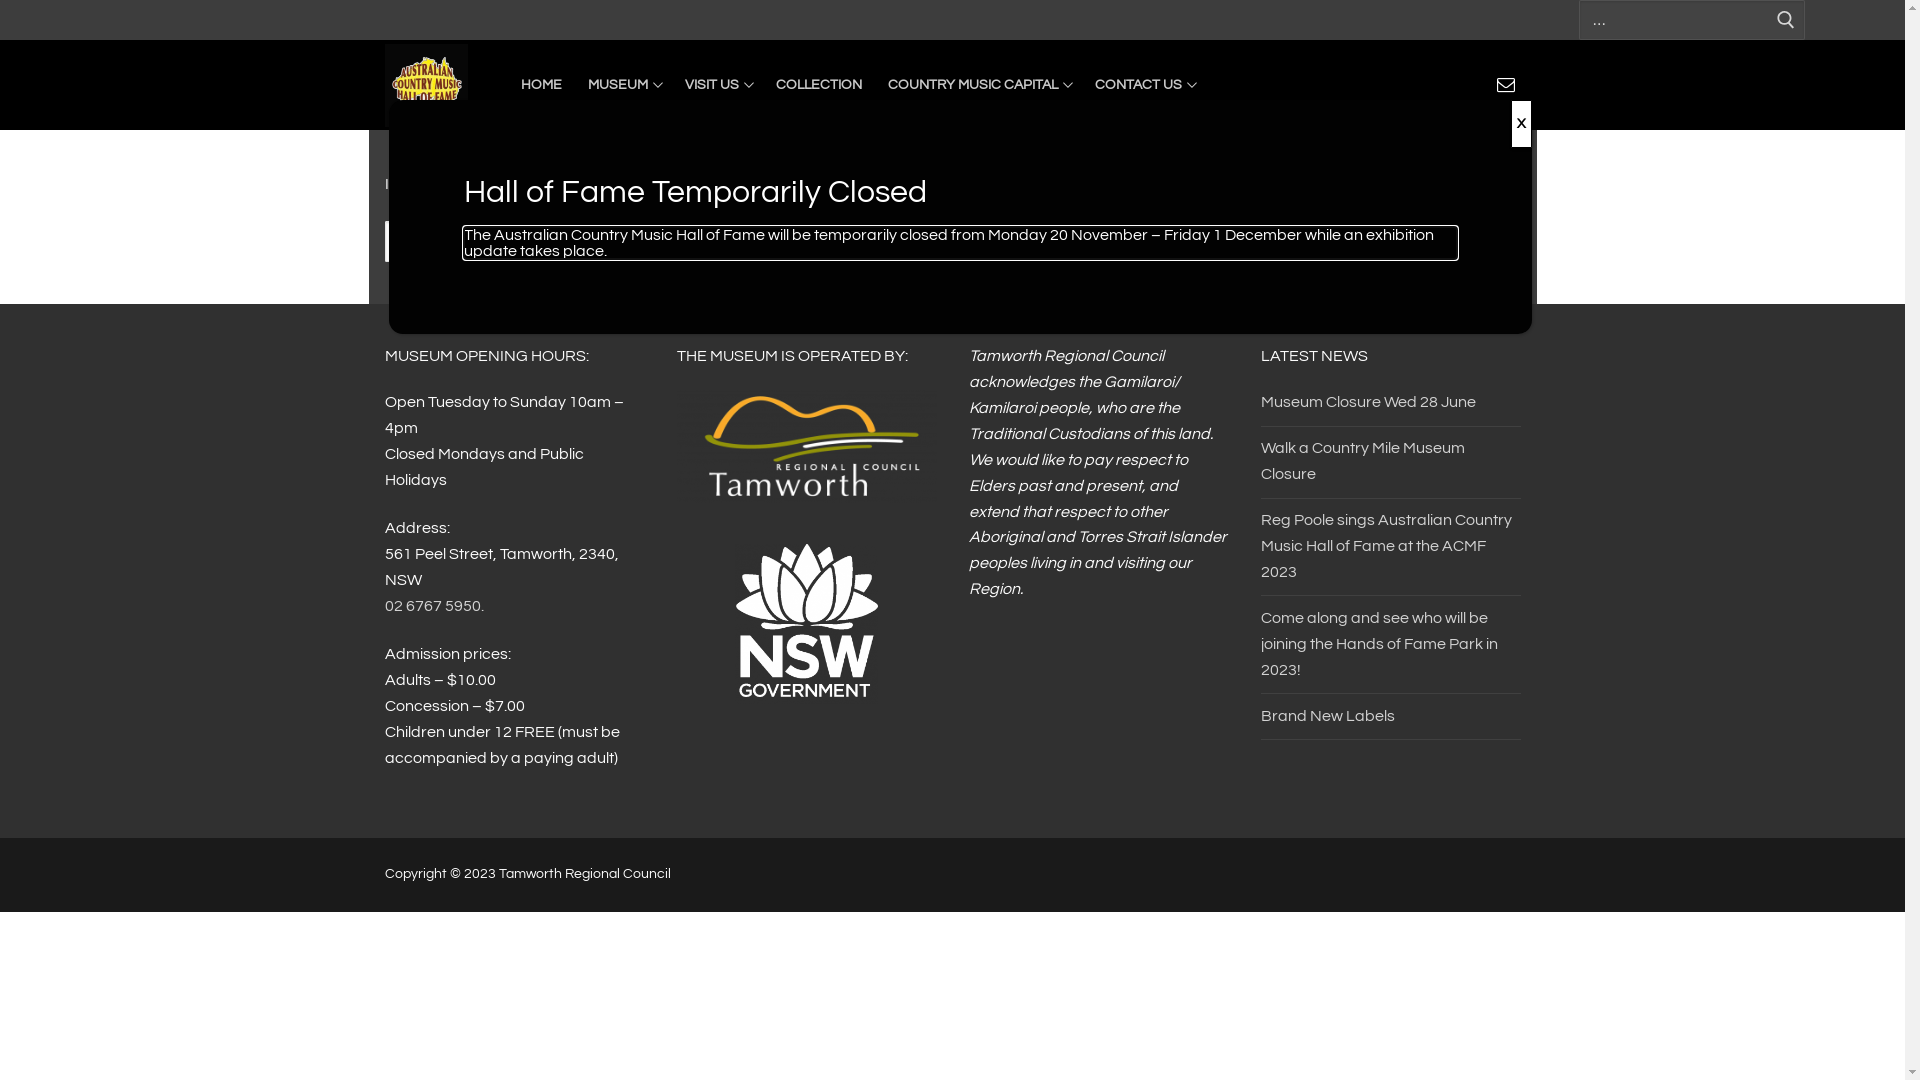 Image resolution: width=1920 pixels, height=1080 pixels. What do you see at coordinates (622, 86) in the screenshot?
I see `MUSEUM
 ` at bounding box center [622, 86].